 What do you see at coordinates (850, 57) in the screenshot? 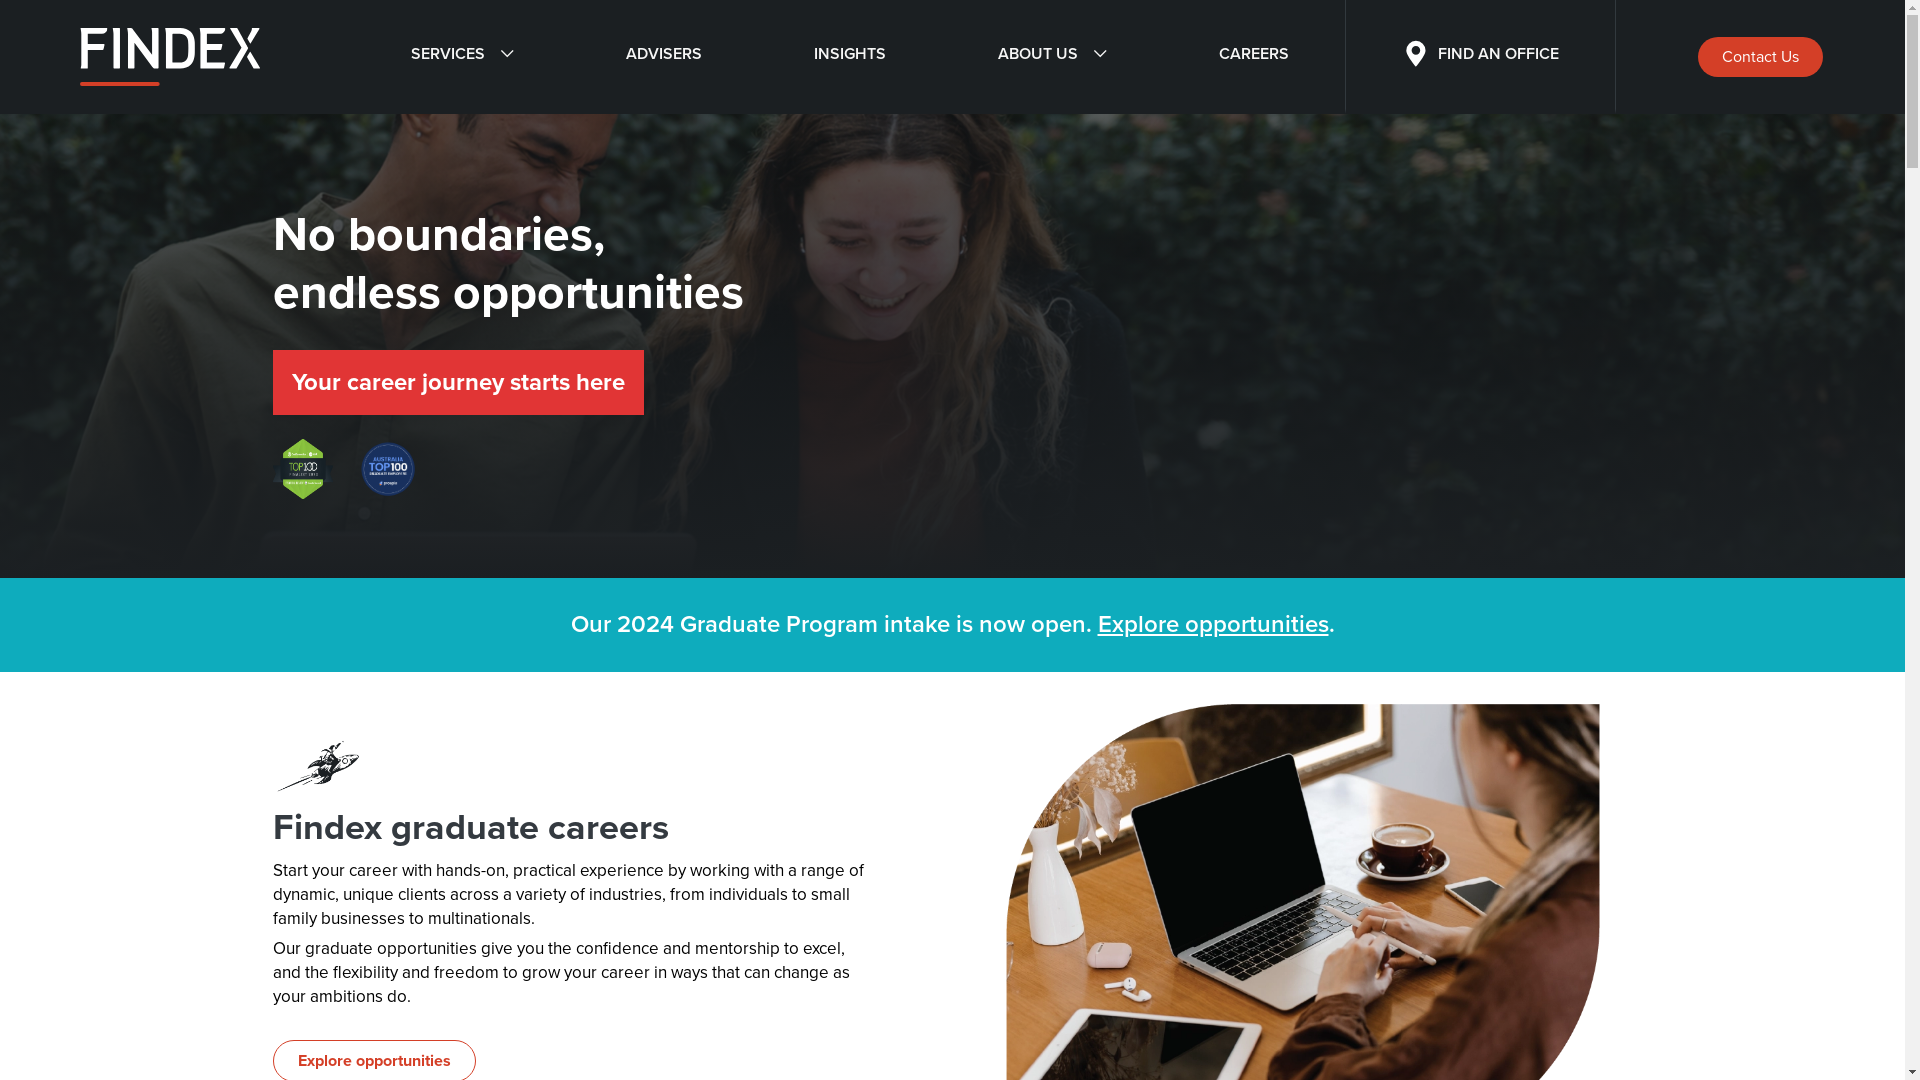
I see `INSIGHTS` at bounding box center [850, 57].